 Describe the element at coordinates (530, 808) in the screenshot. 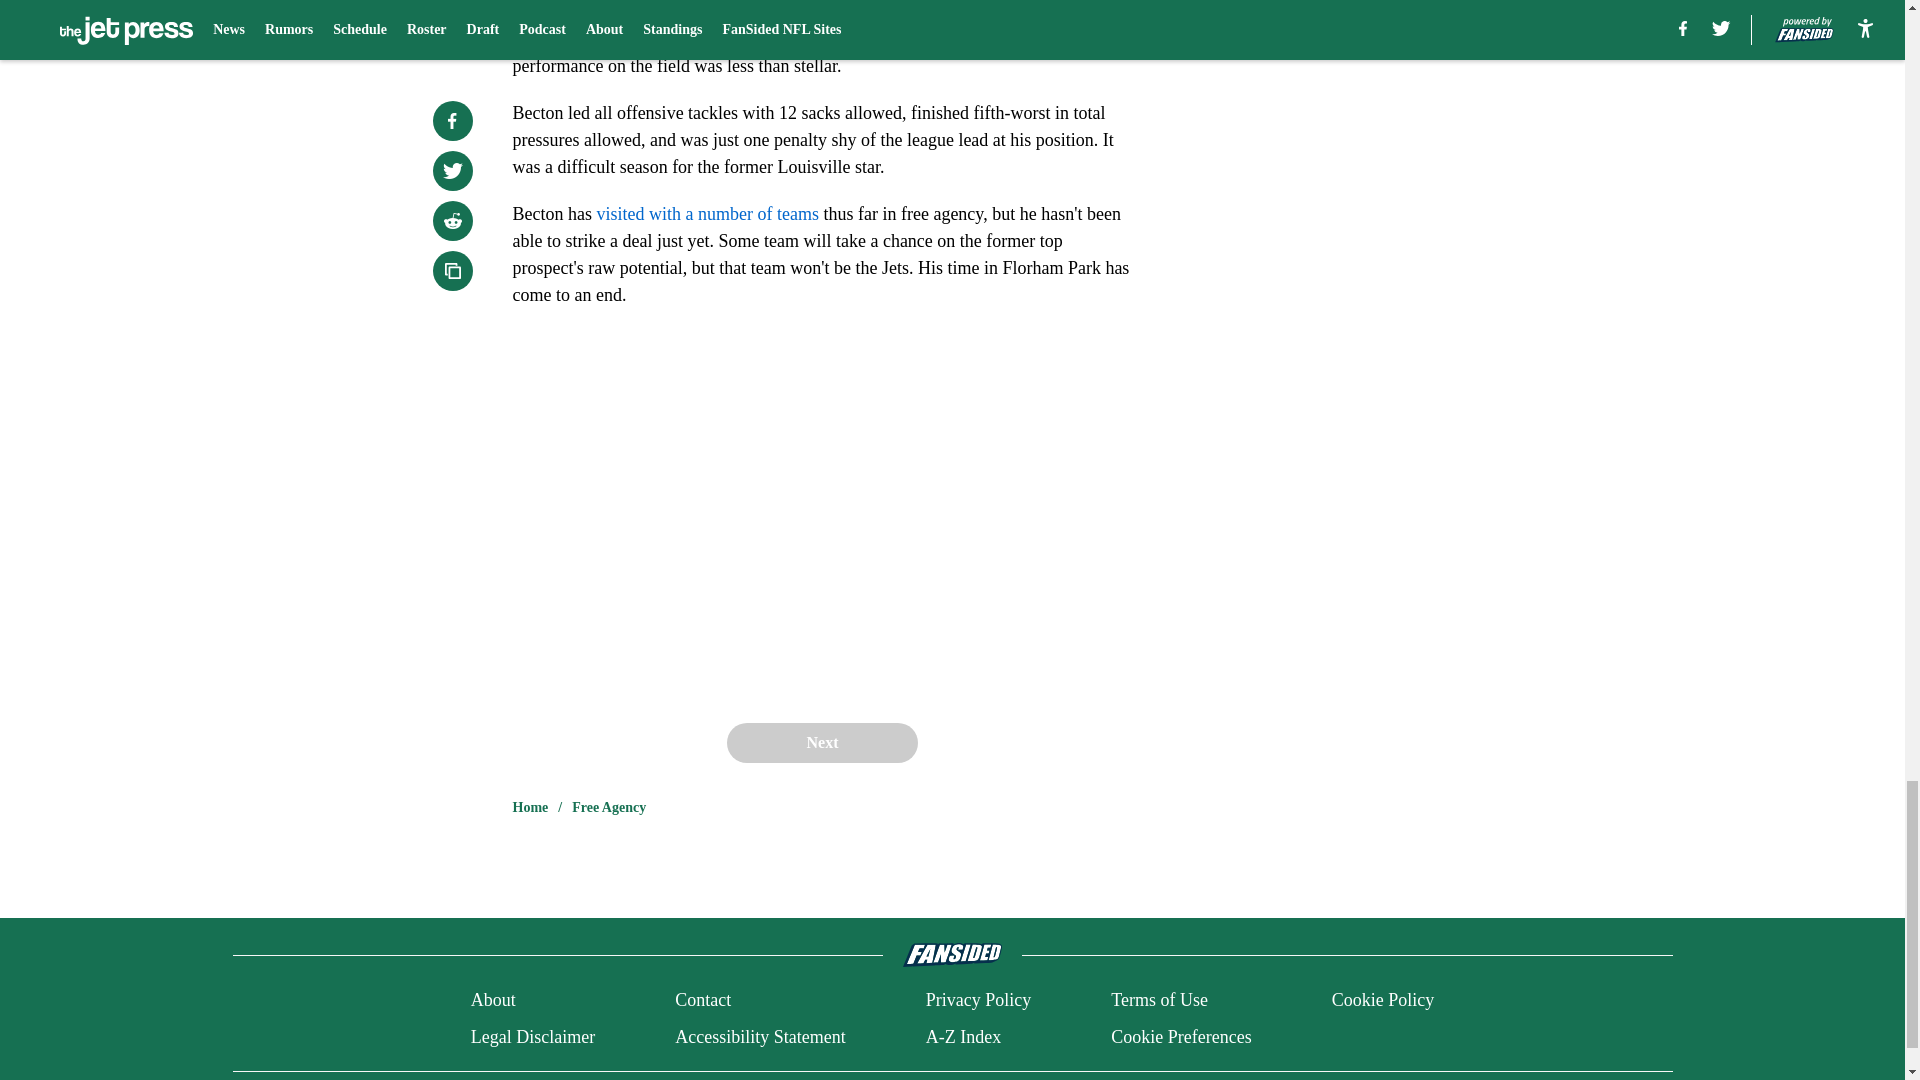

I see `Home` at that location.